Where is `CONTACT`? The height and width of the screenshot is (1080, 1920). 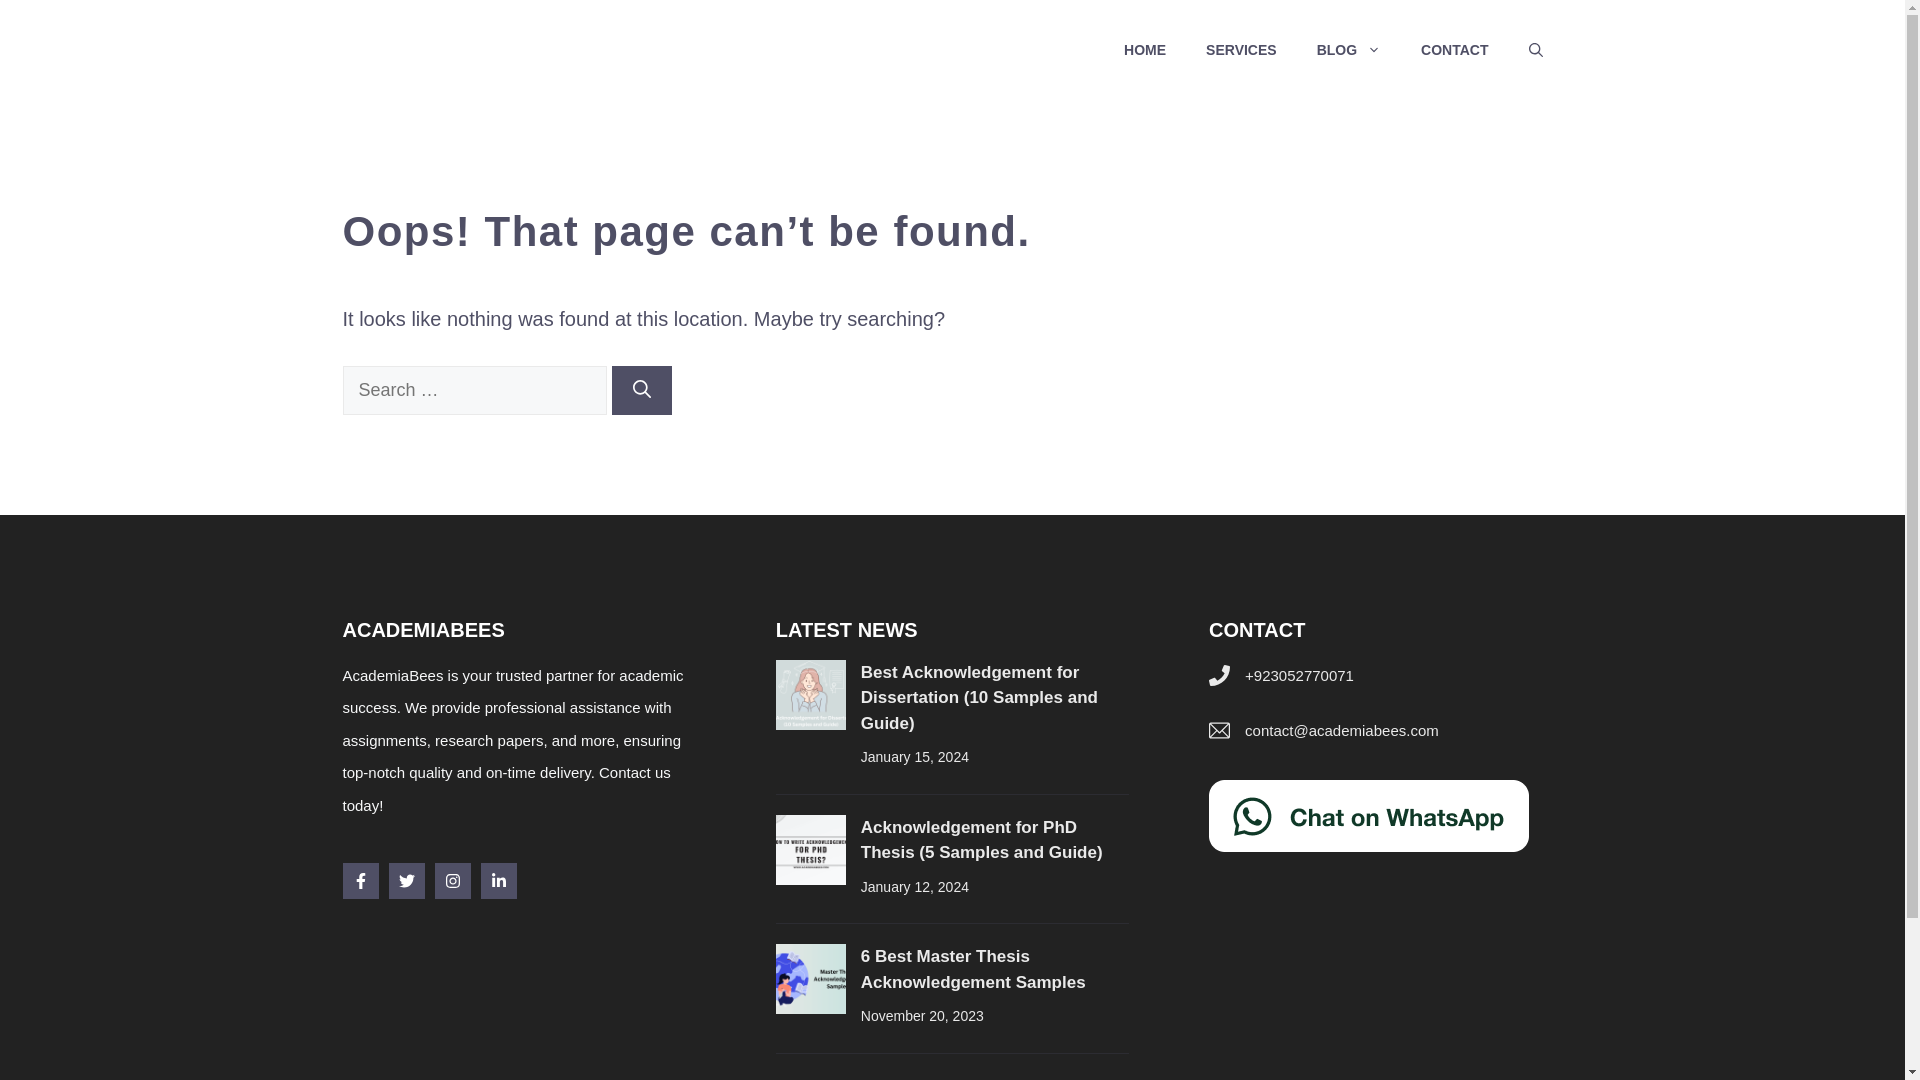
CONTACT is located at coordinates (1454, 50).